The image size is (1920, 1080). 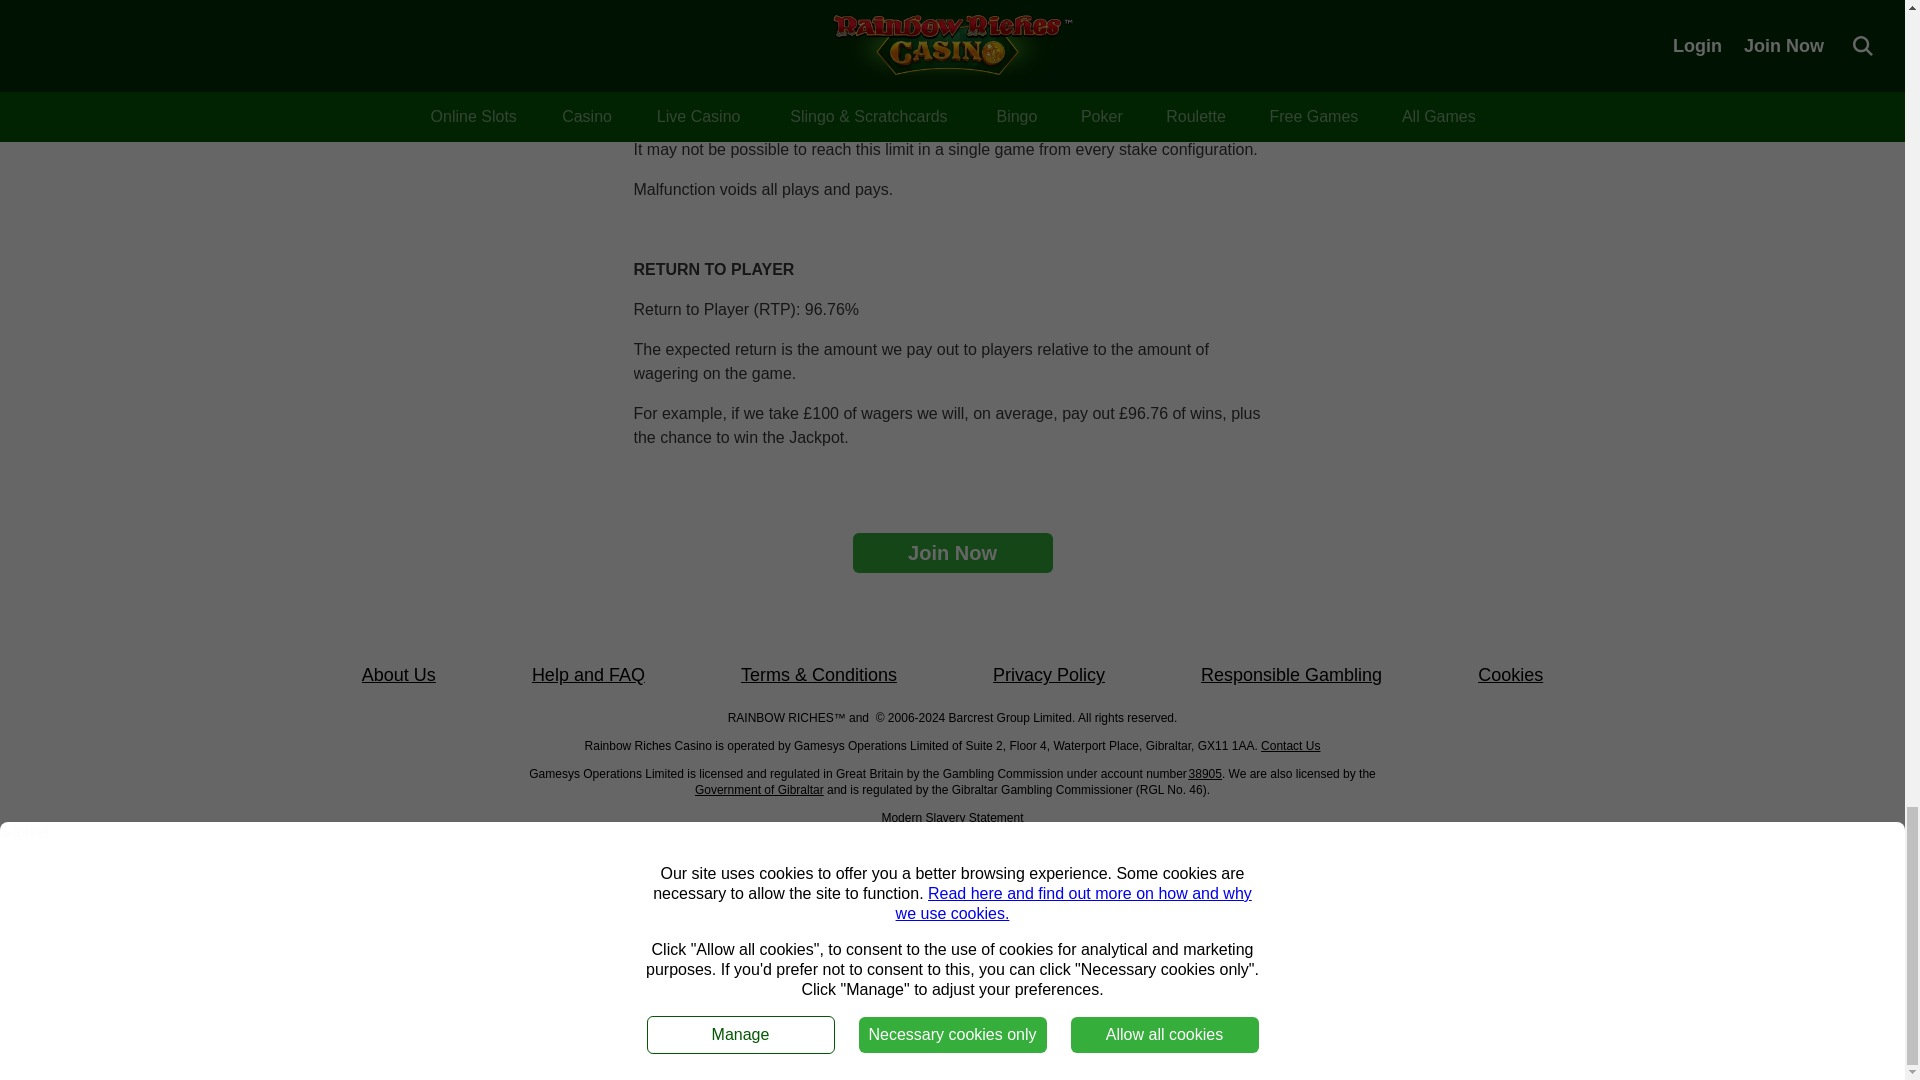 What do you see at coordinates (1204, 773) in the screenshot?
I see `38905` at bounding box center [1204, 773].